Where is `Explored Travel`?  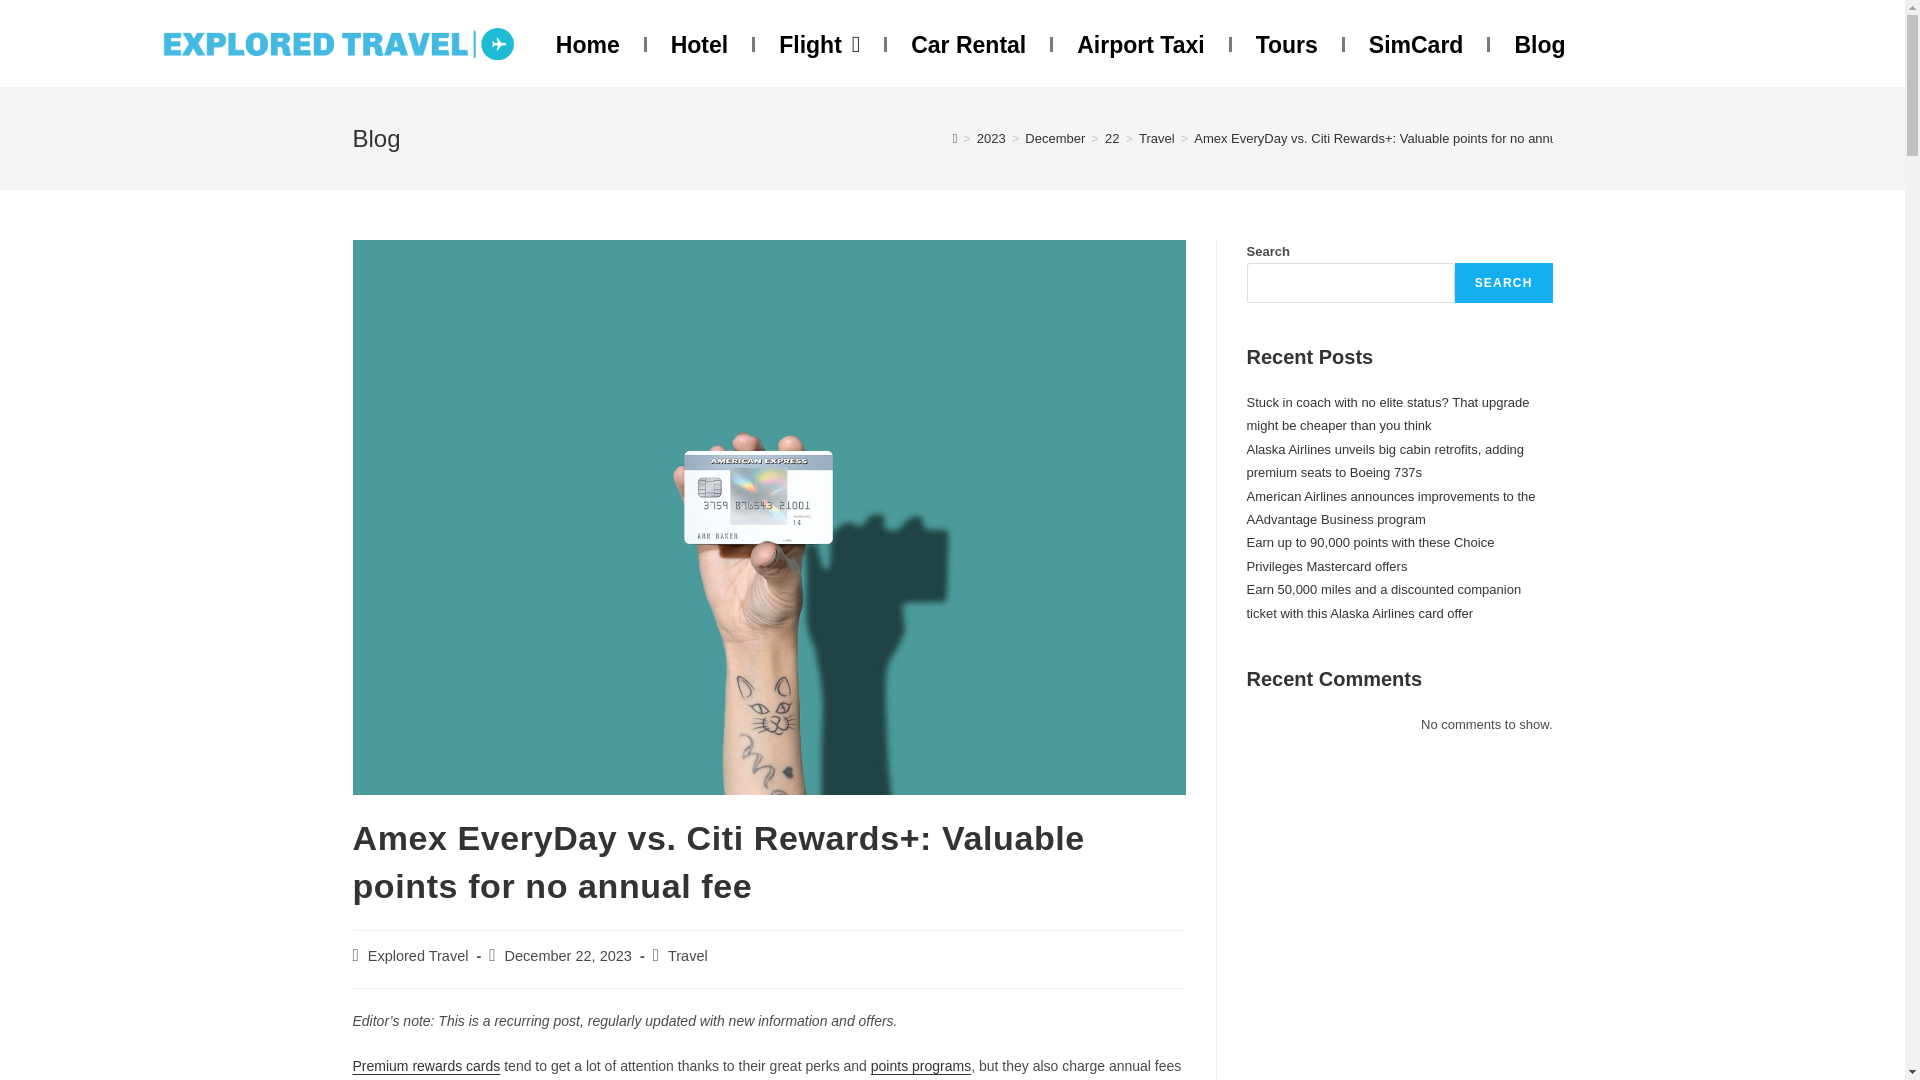 Explored Travel is located at coordinates (418, 956).